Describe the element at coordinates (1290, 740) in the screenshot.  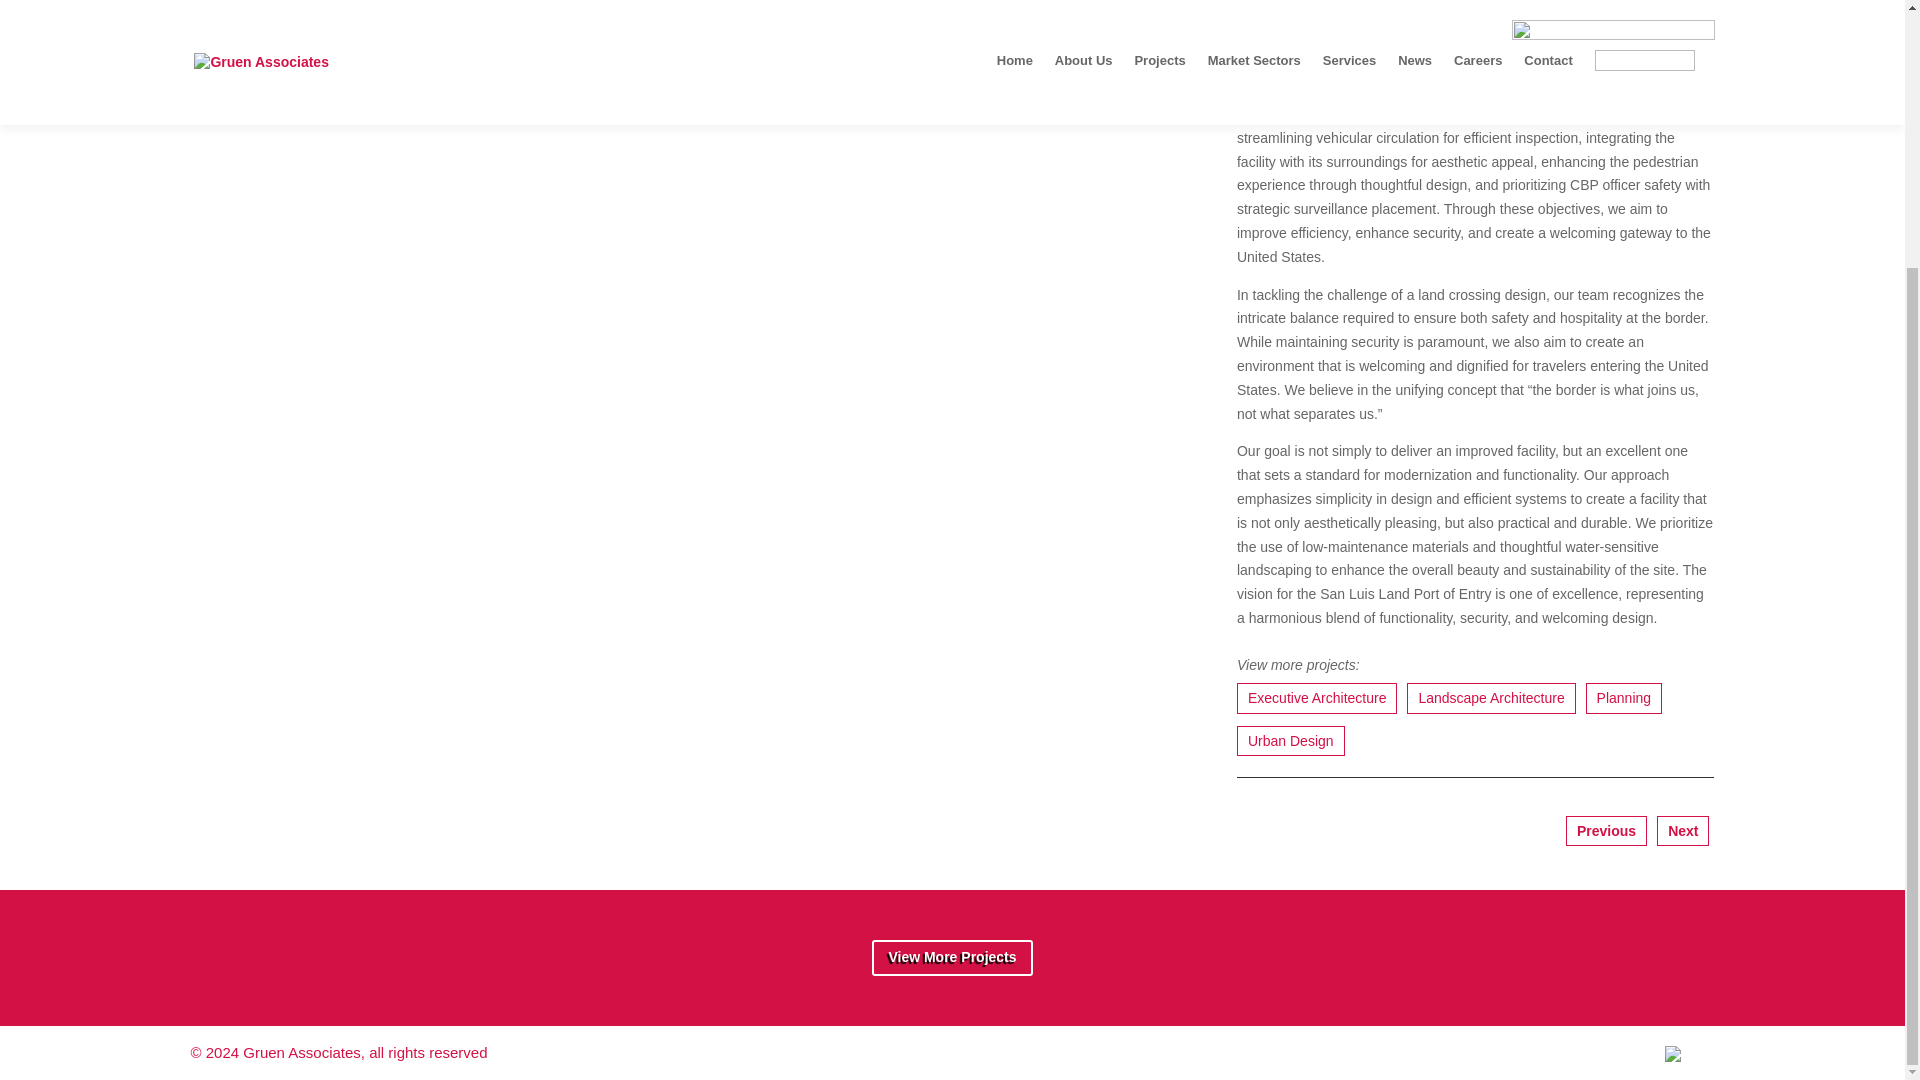
I see `Urban Design` at that location.